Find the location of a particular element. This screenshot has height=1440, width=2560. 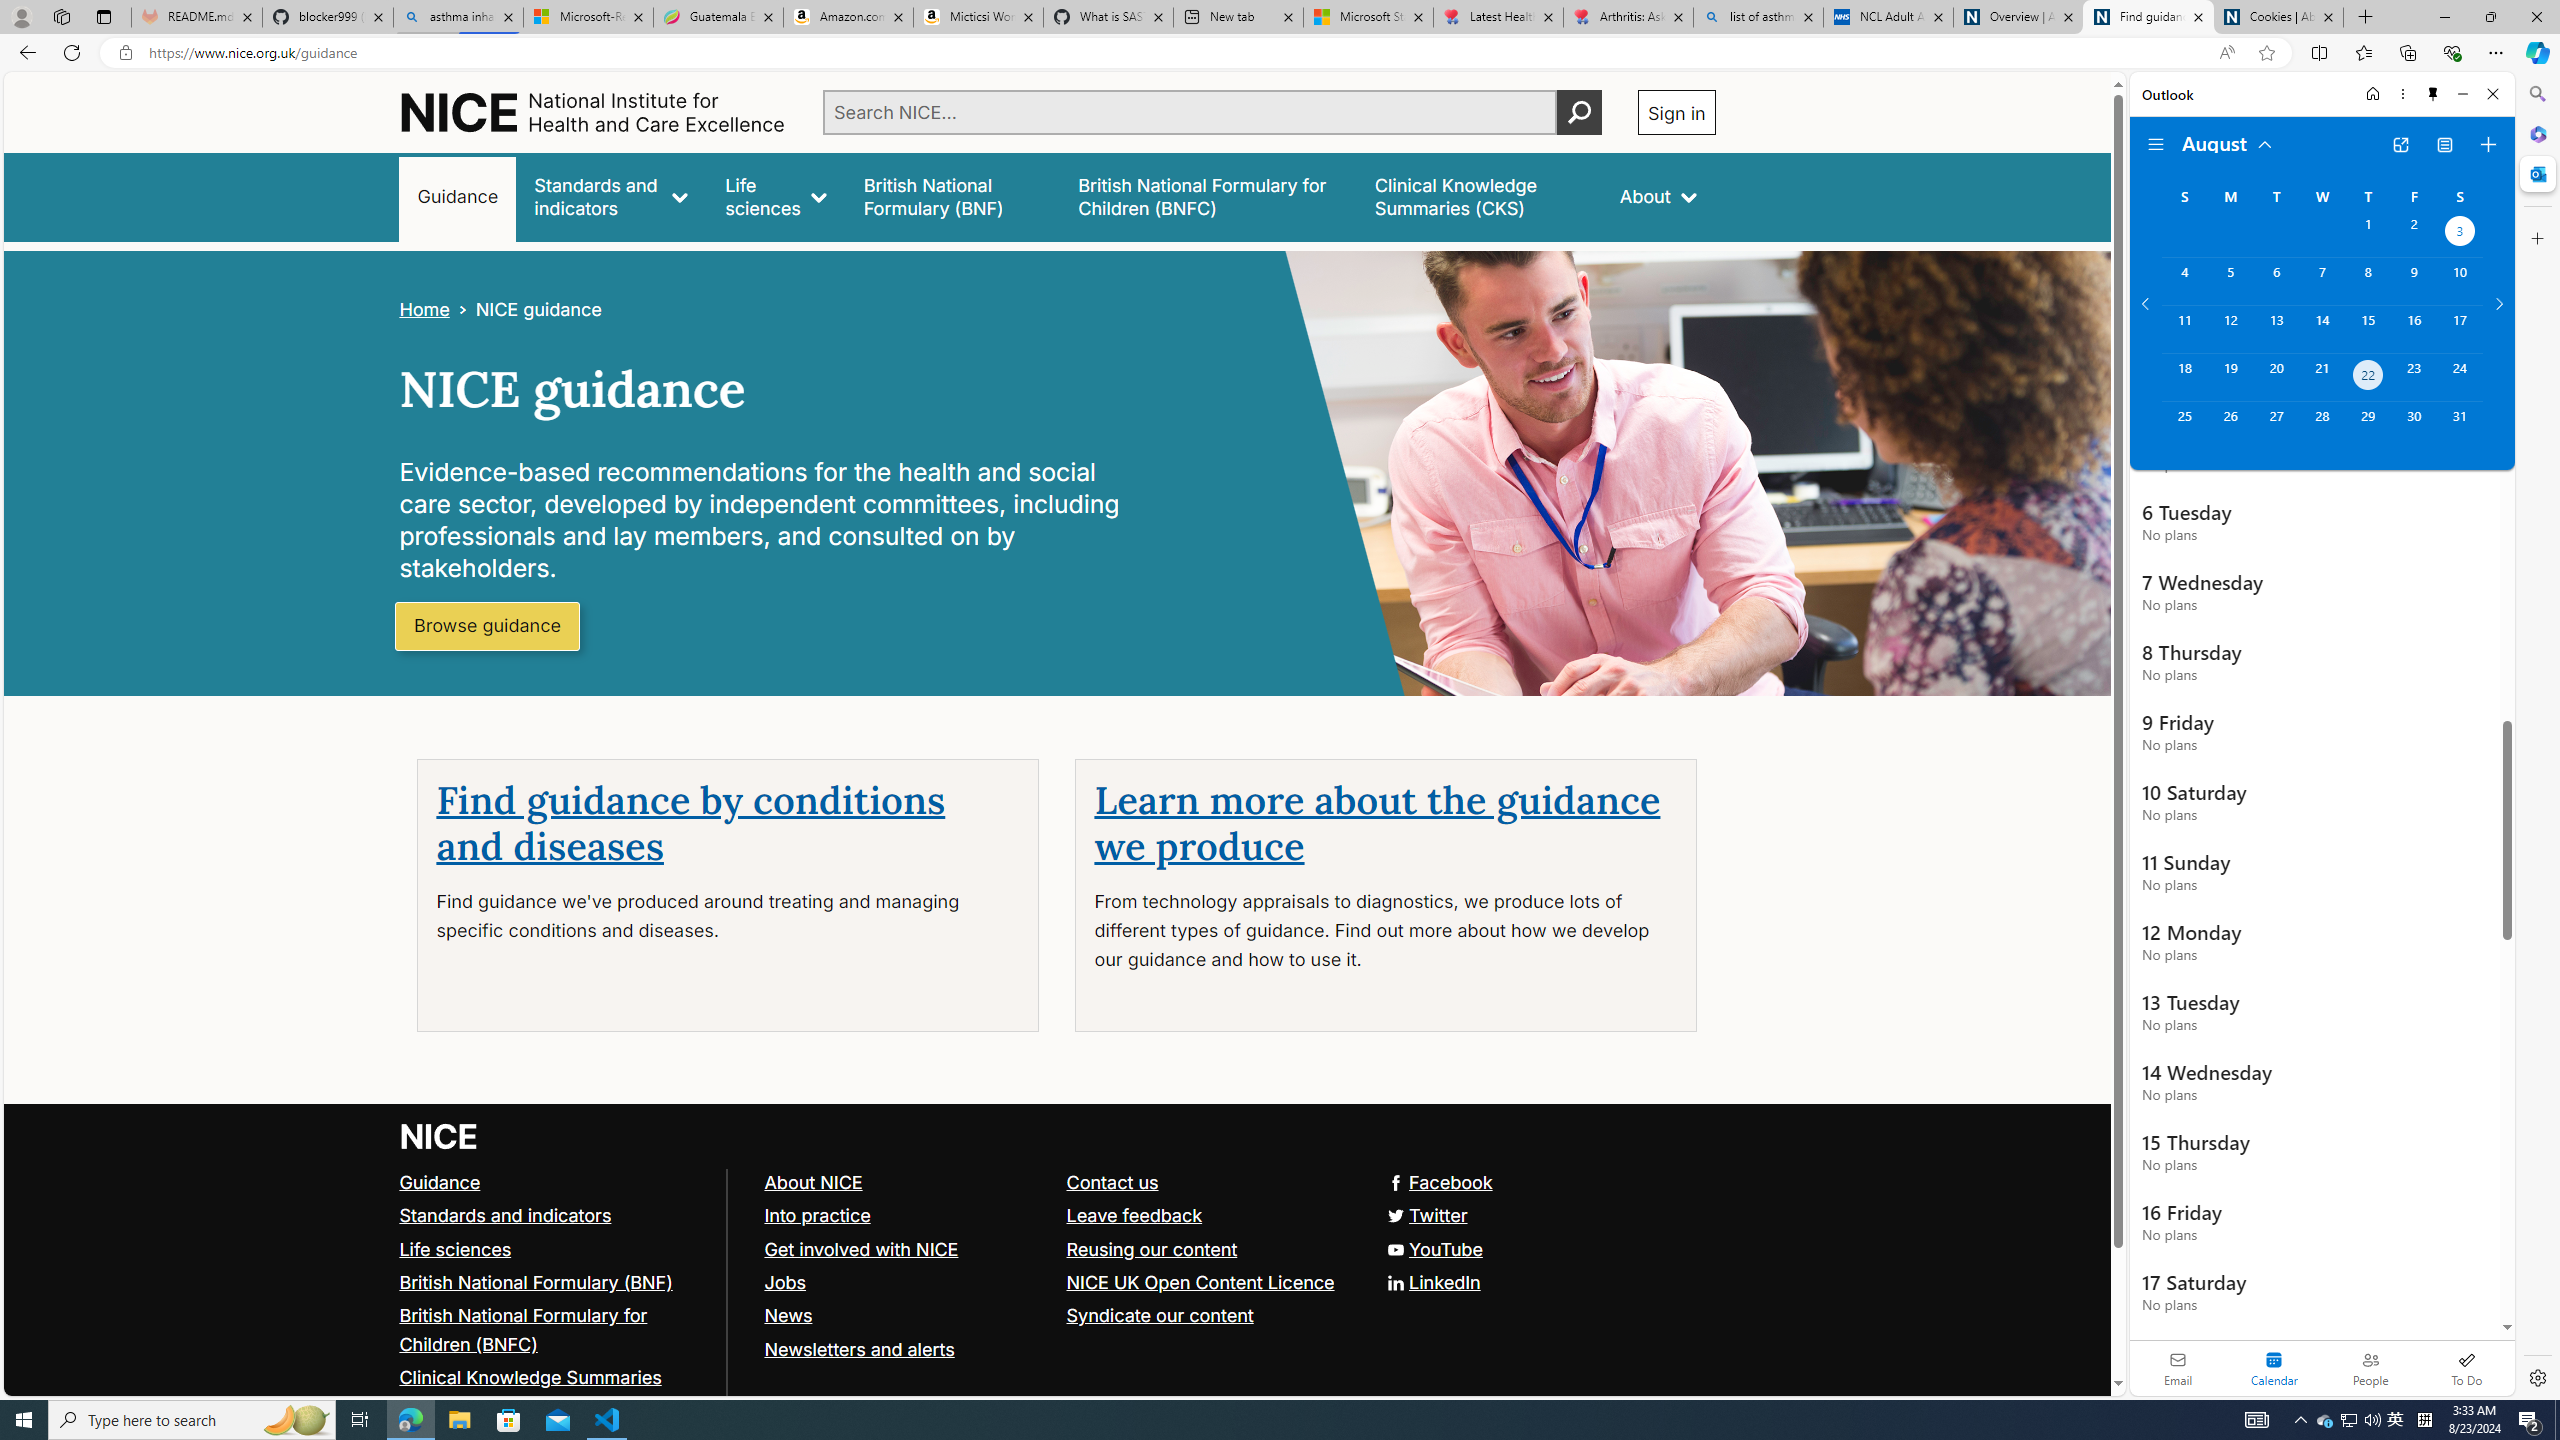

Browse guidance is located at coordinates (488, 626).